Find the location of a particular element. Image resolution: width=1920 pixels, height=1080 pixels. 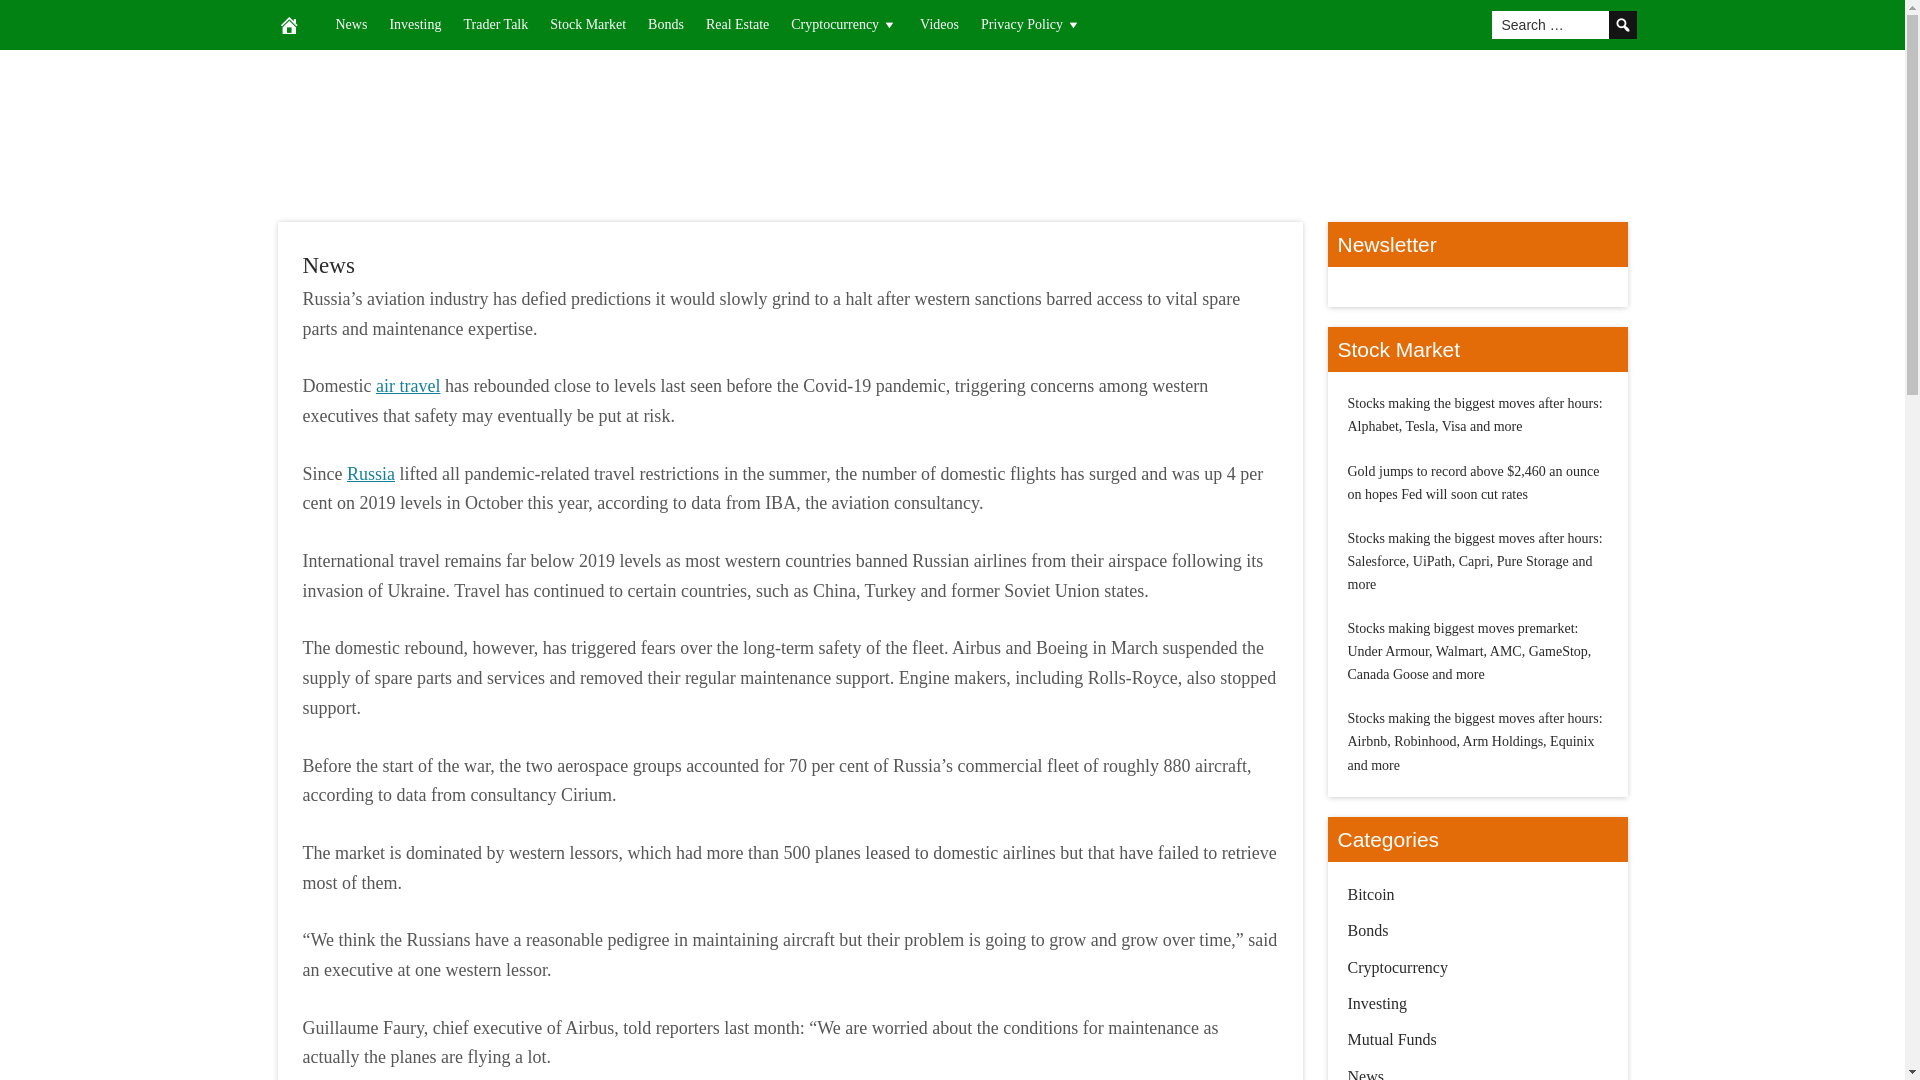

Investing is located at coordinates (414, 24).